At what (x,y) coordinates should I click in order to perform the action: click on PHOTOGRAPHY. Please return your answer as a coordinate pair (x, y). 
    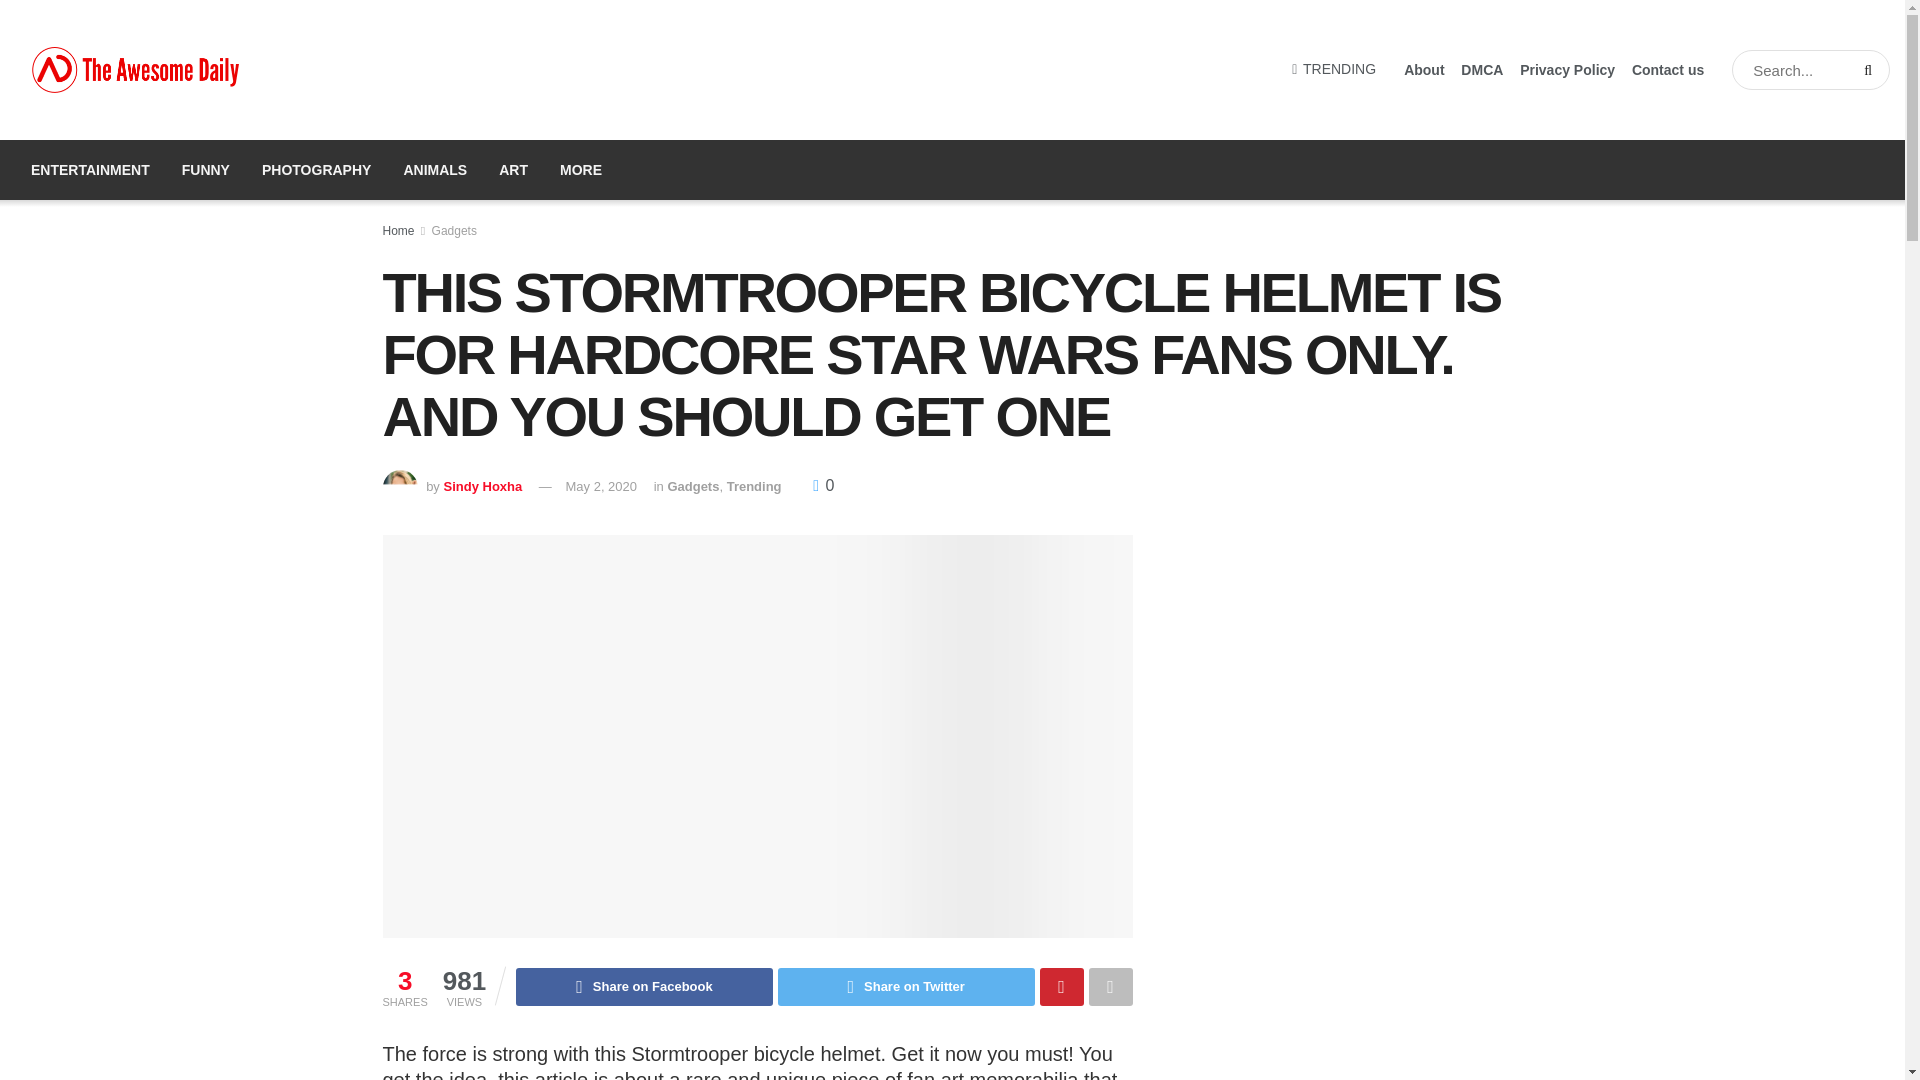
    Looking at the image, I should click on (316, 170).